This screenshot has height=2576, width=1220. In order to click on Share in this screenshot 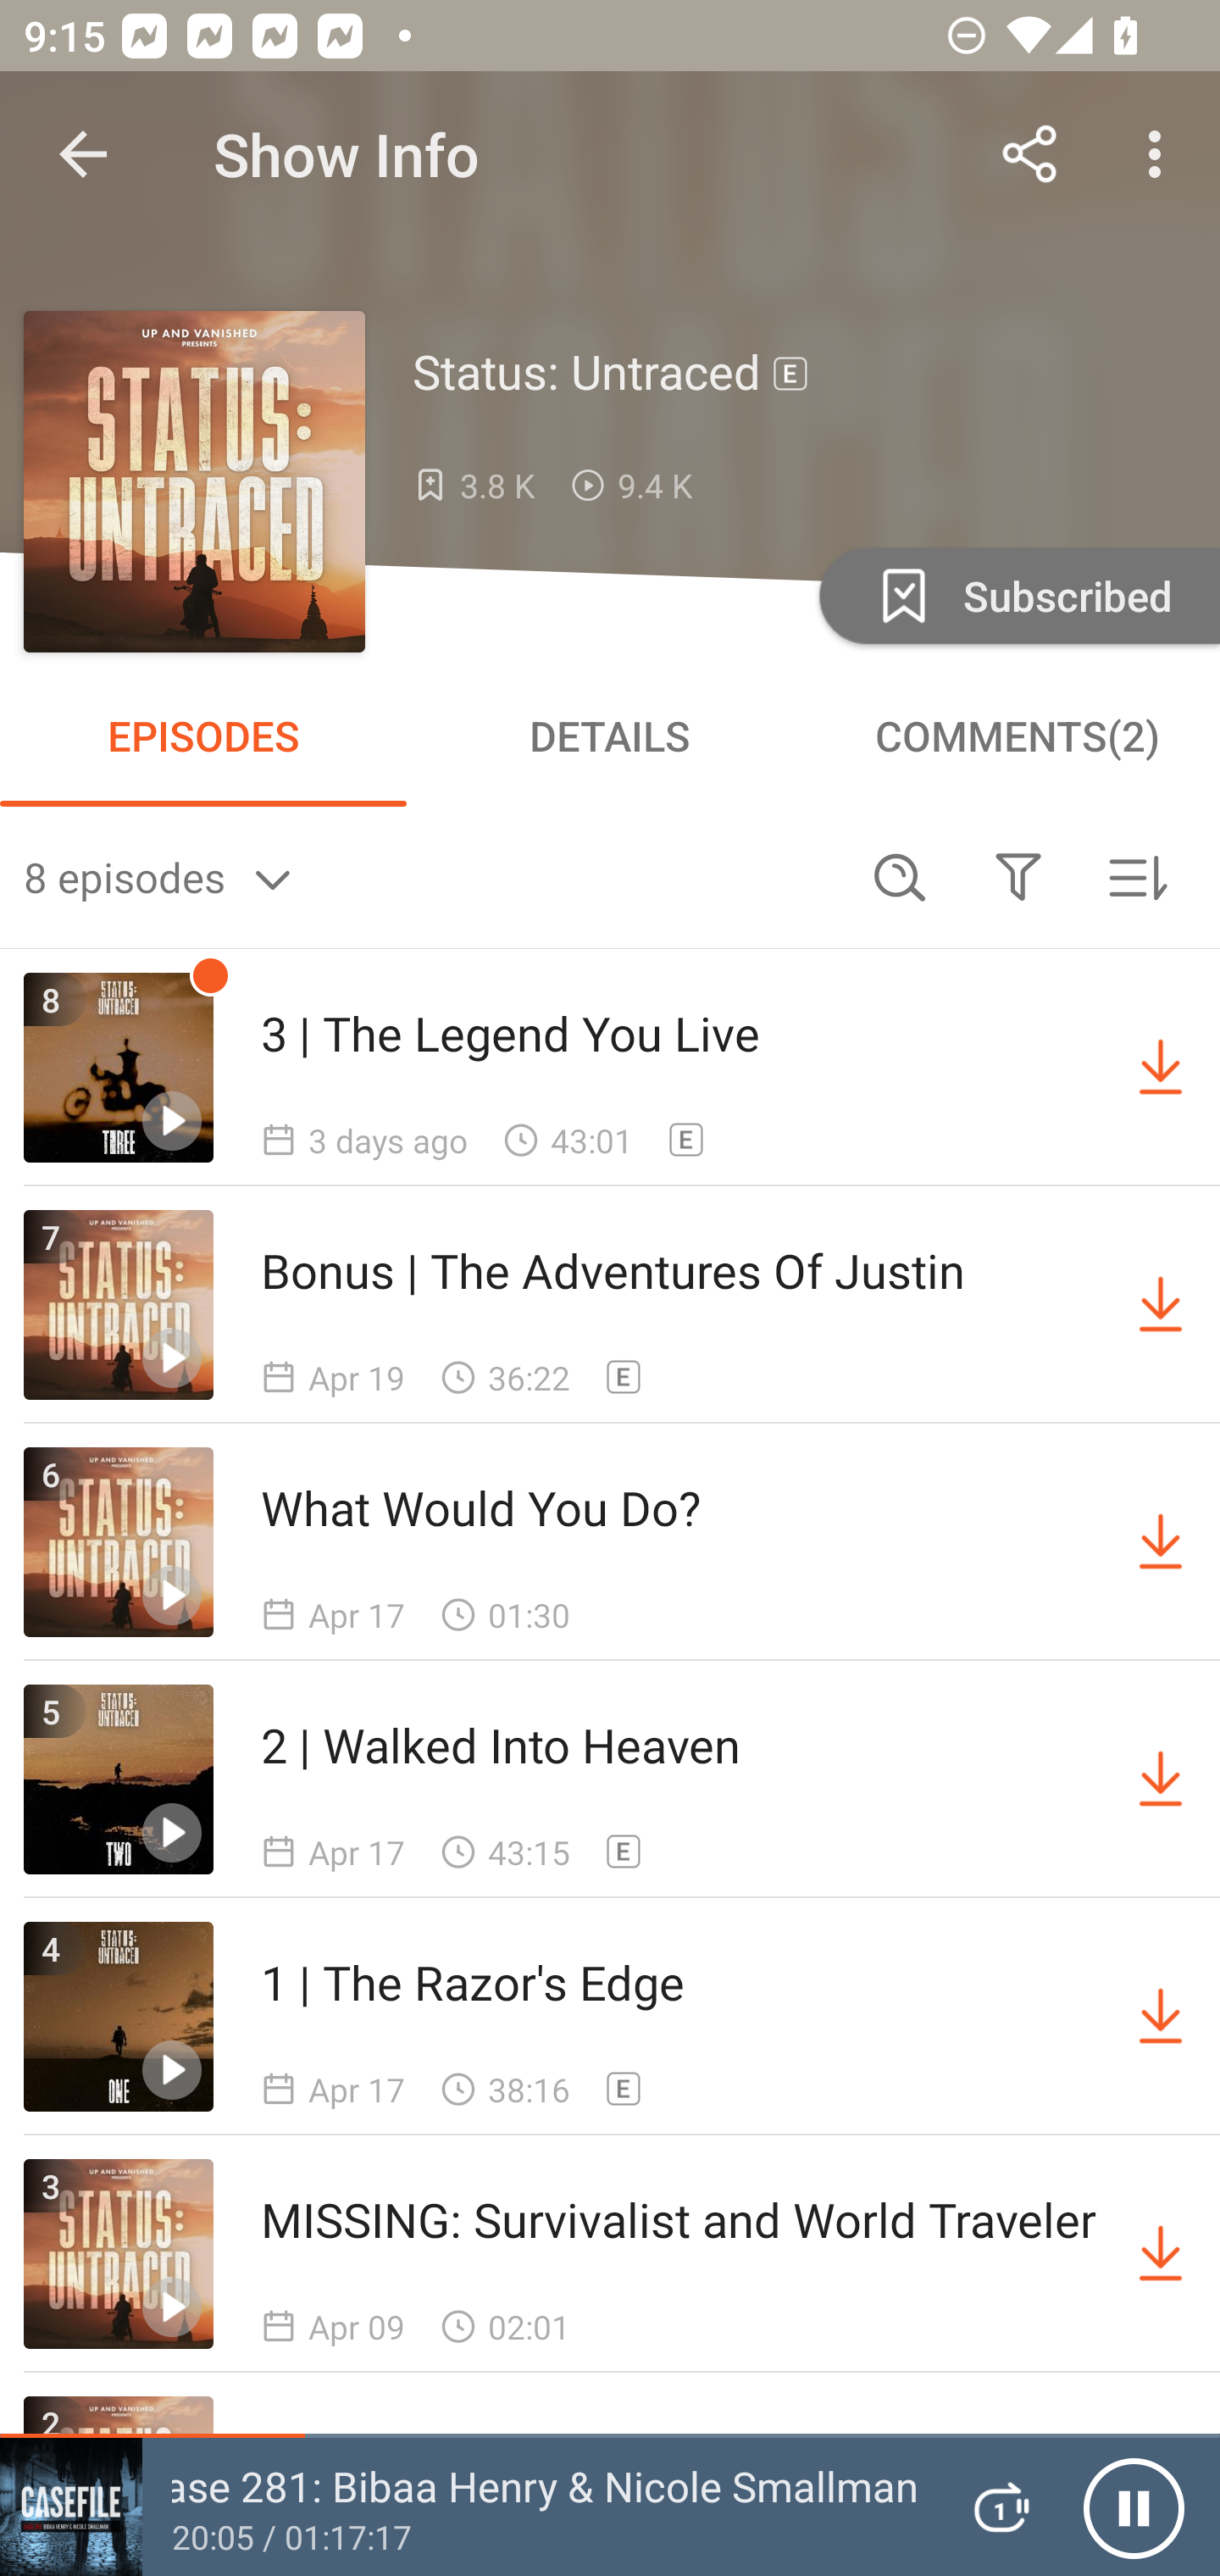, I will do `click(1030, 154)`.